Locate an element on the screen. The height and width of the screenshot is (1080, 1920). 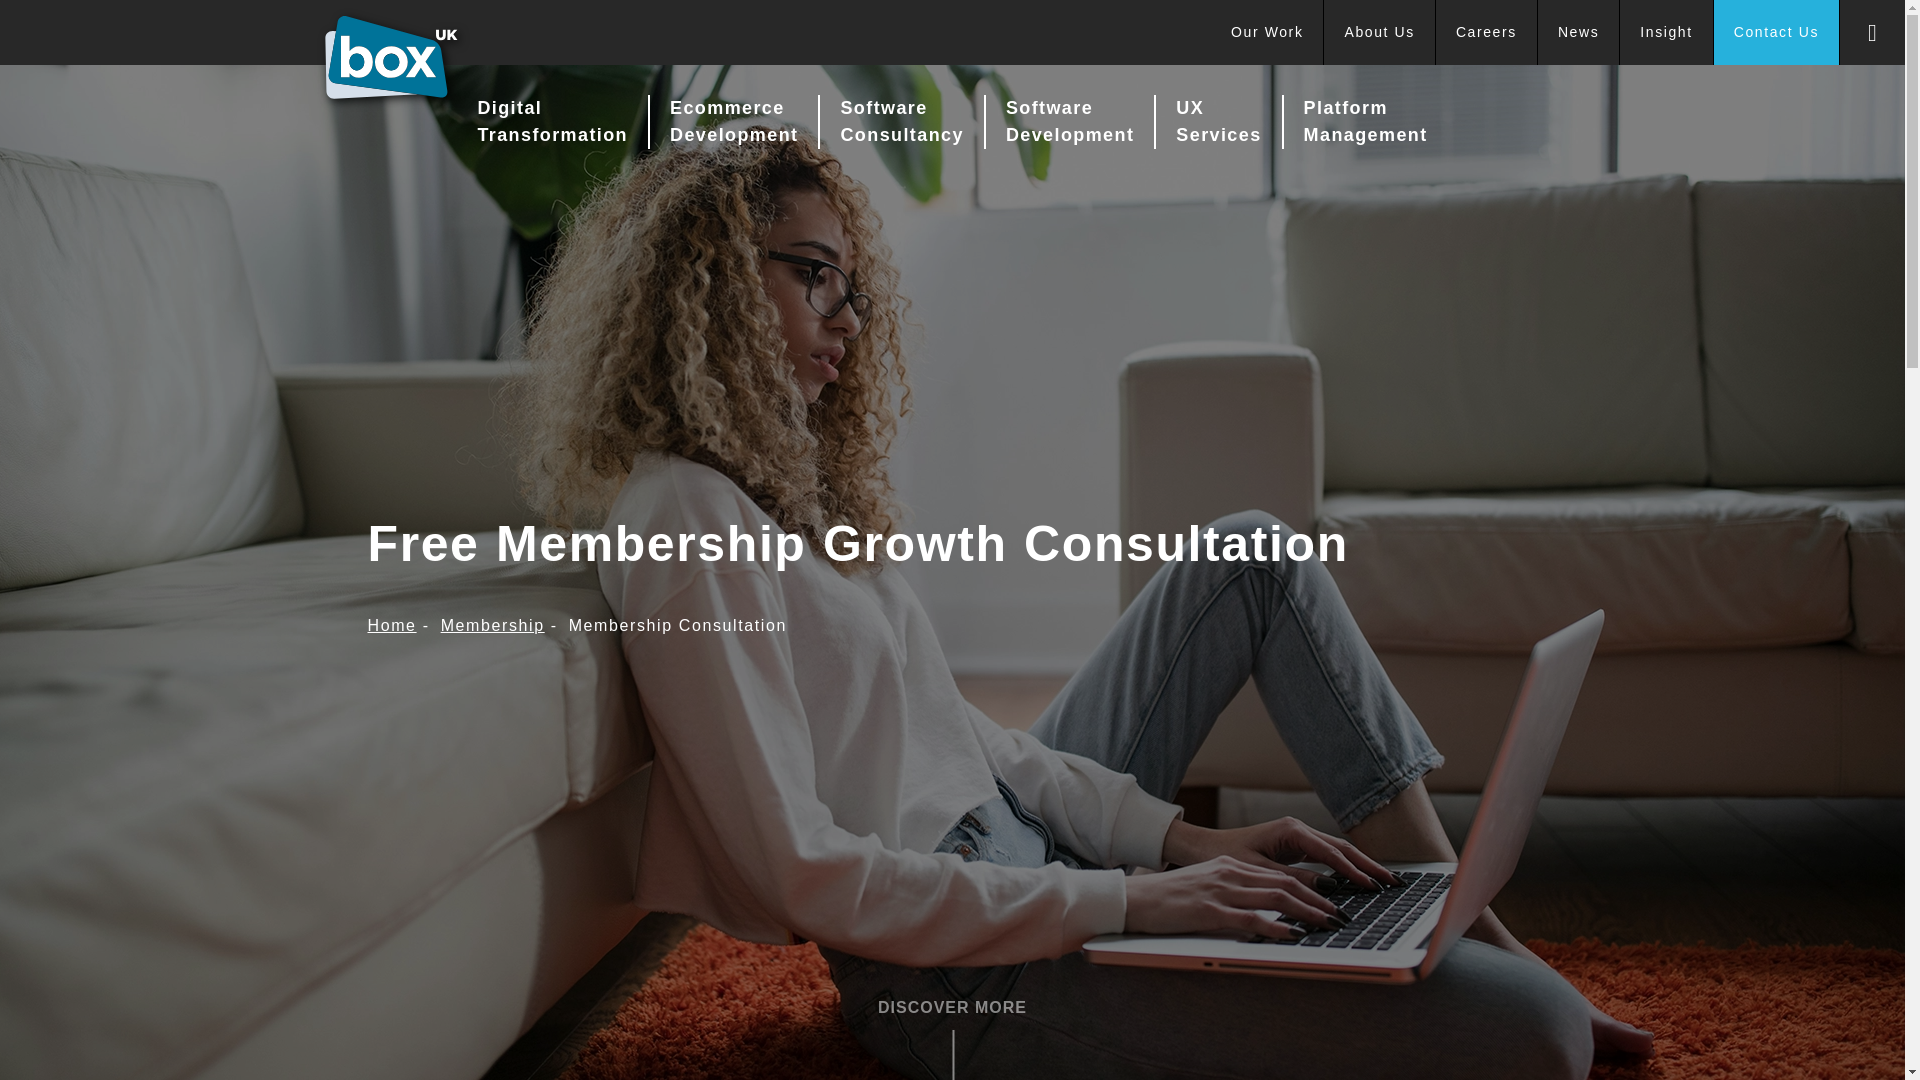
Insight is located at coordinates (1666, 32).